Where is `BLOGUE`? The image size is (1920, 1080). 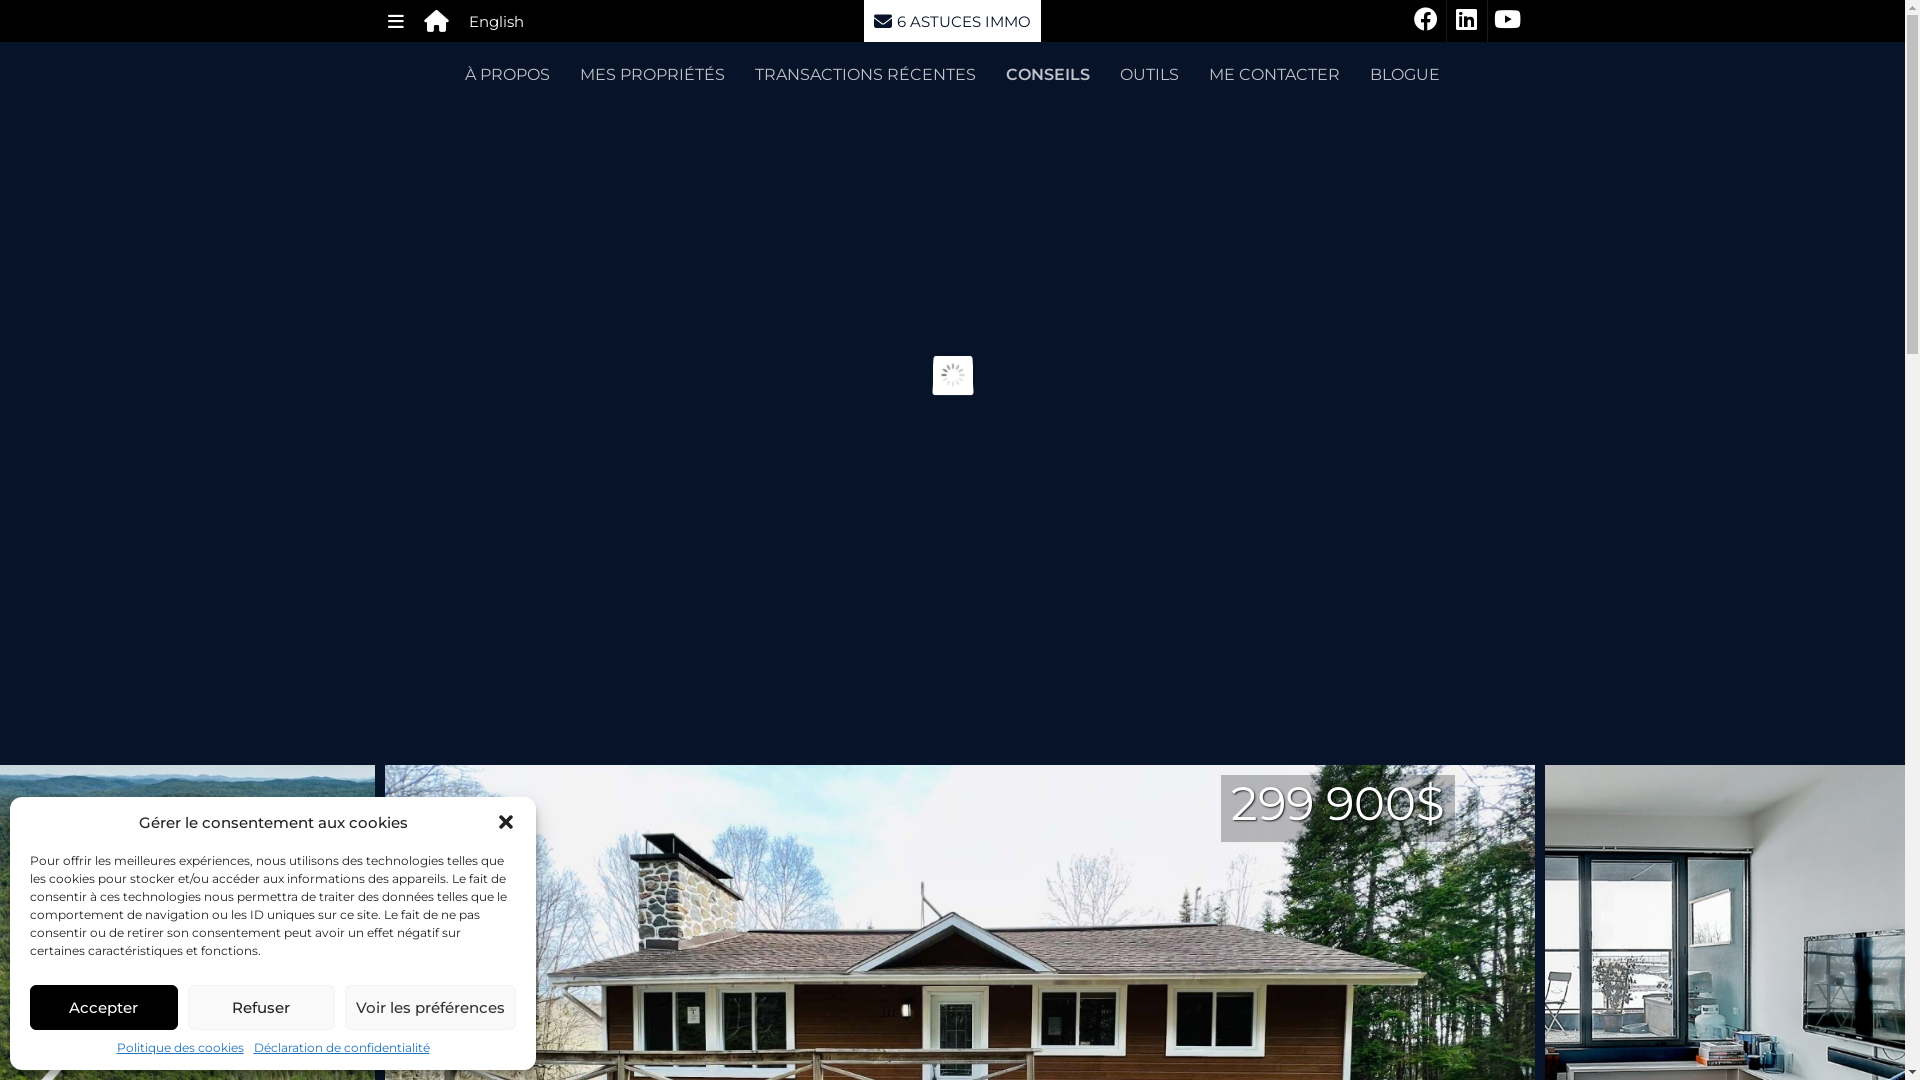 BLOGUE is located at coordinates (1405, 74).